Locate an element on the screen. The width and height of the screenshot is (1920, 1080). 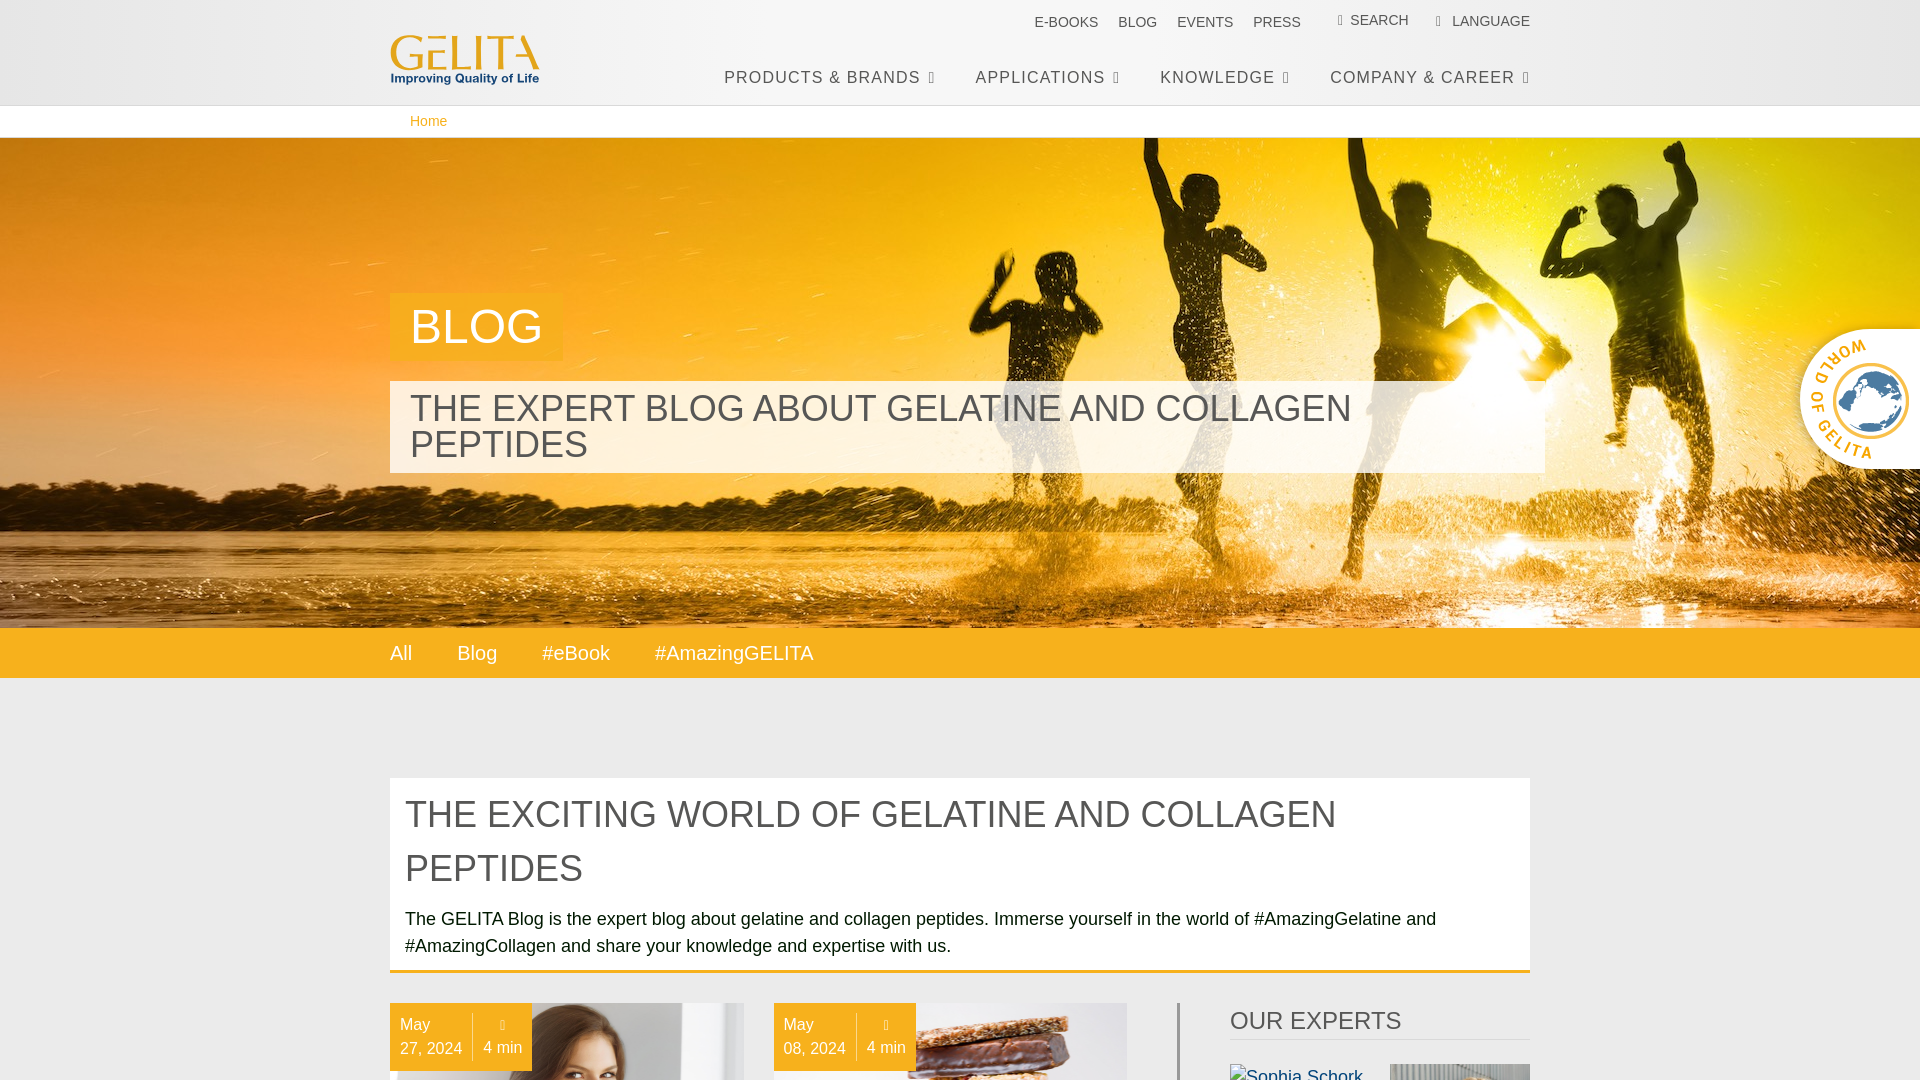
BLOG is located at coordinates (1137, 22).